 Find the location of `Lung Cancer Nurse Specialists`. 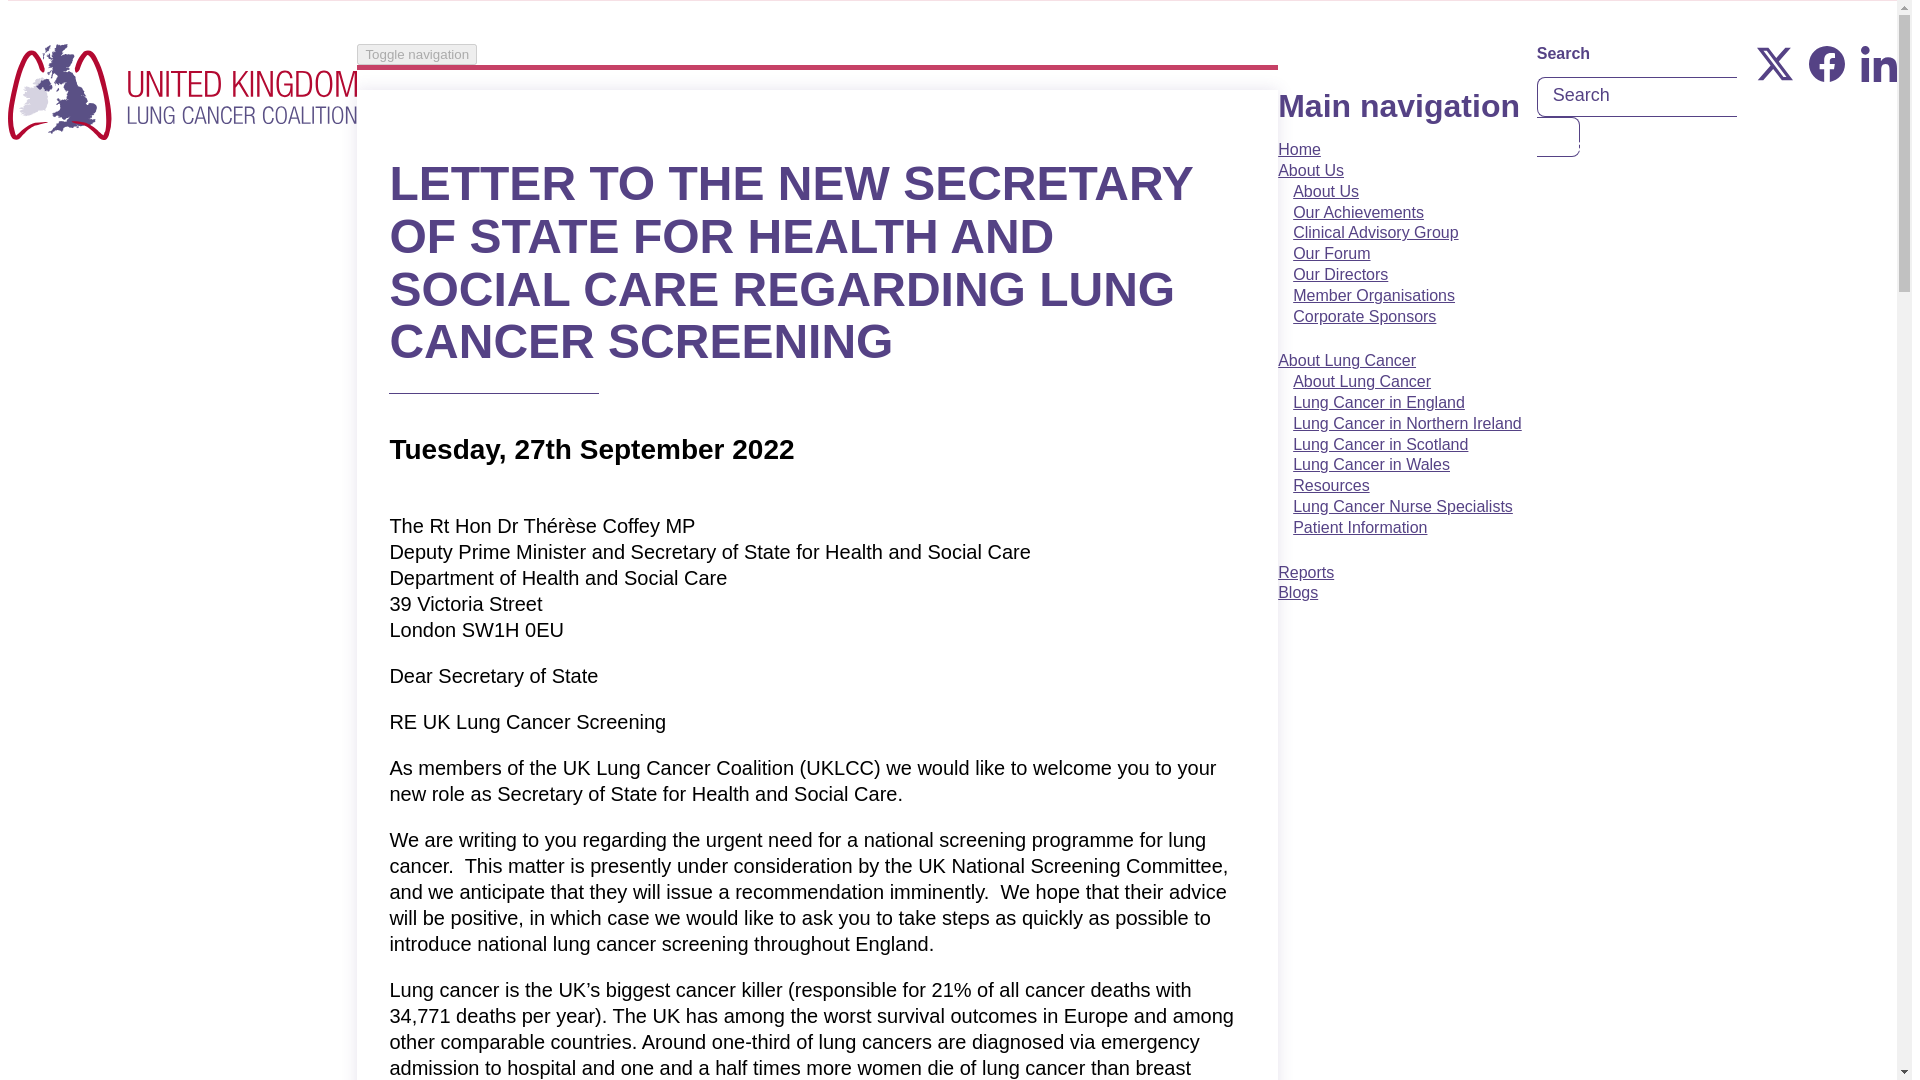

Lung Cancer Nurse Specialists is located at coordinates (1403, 506).